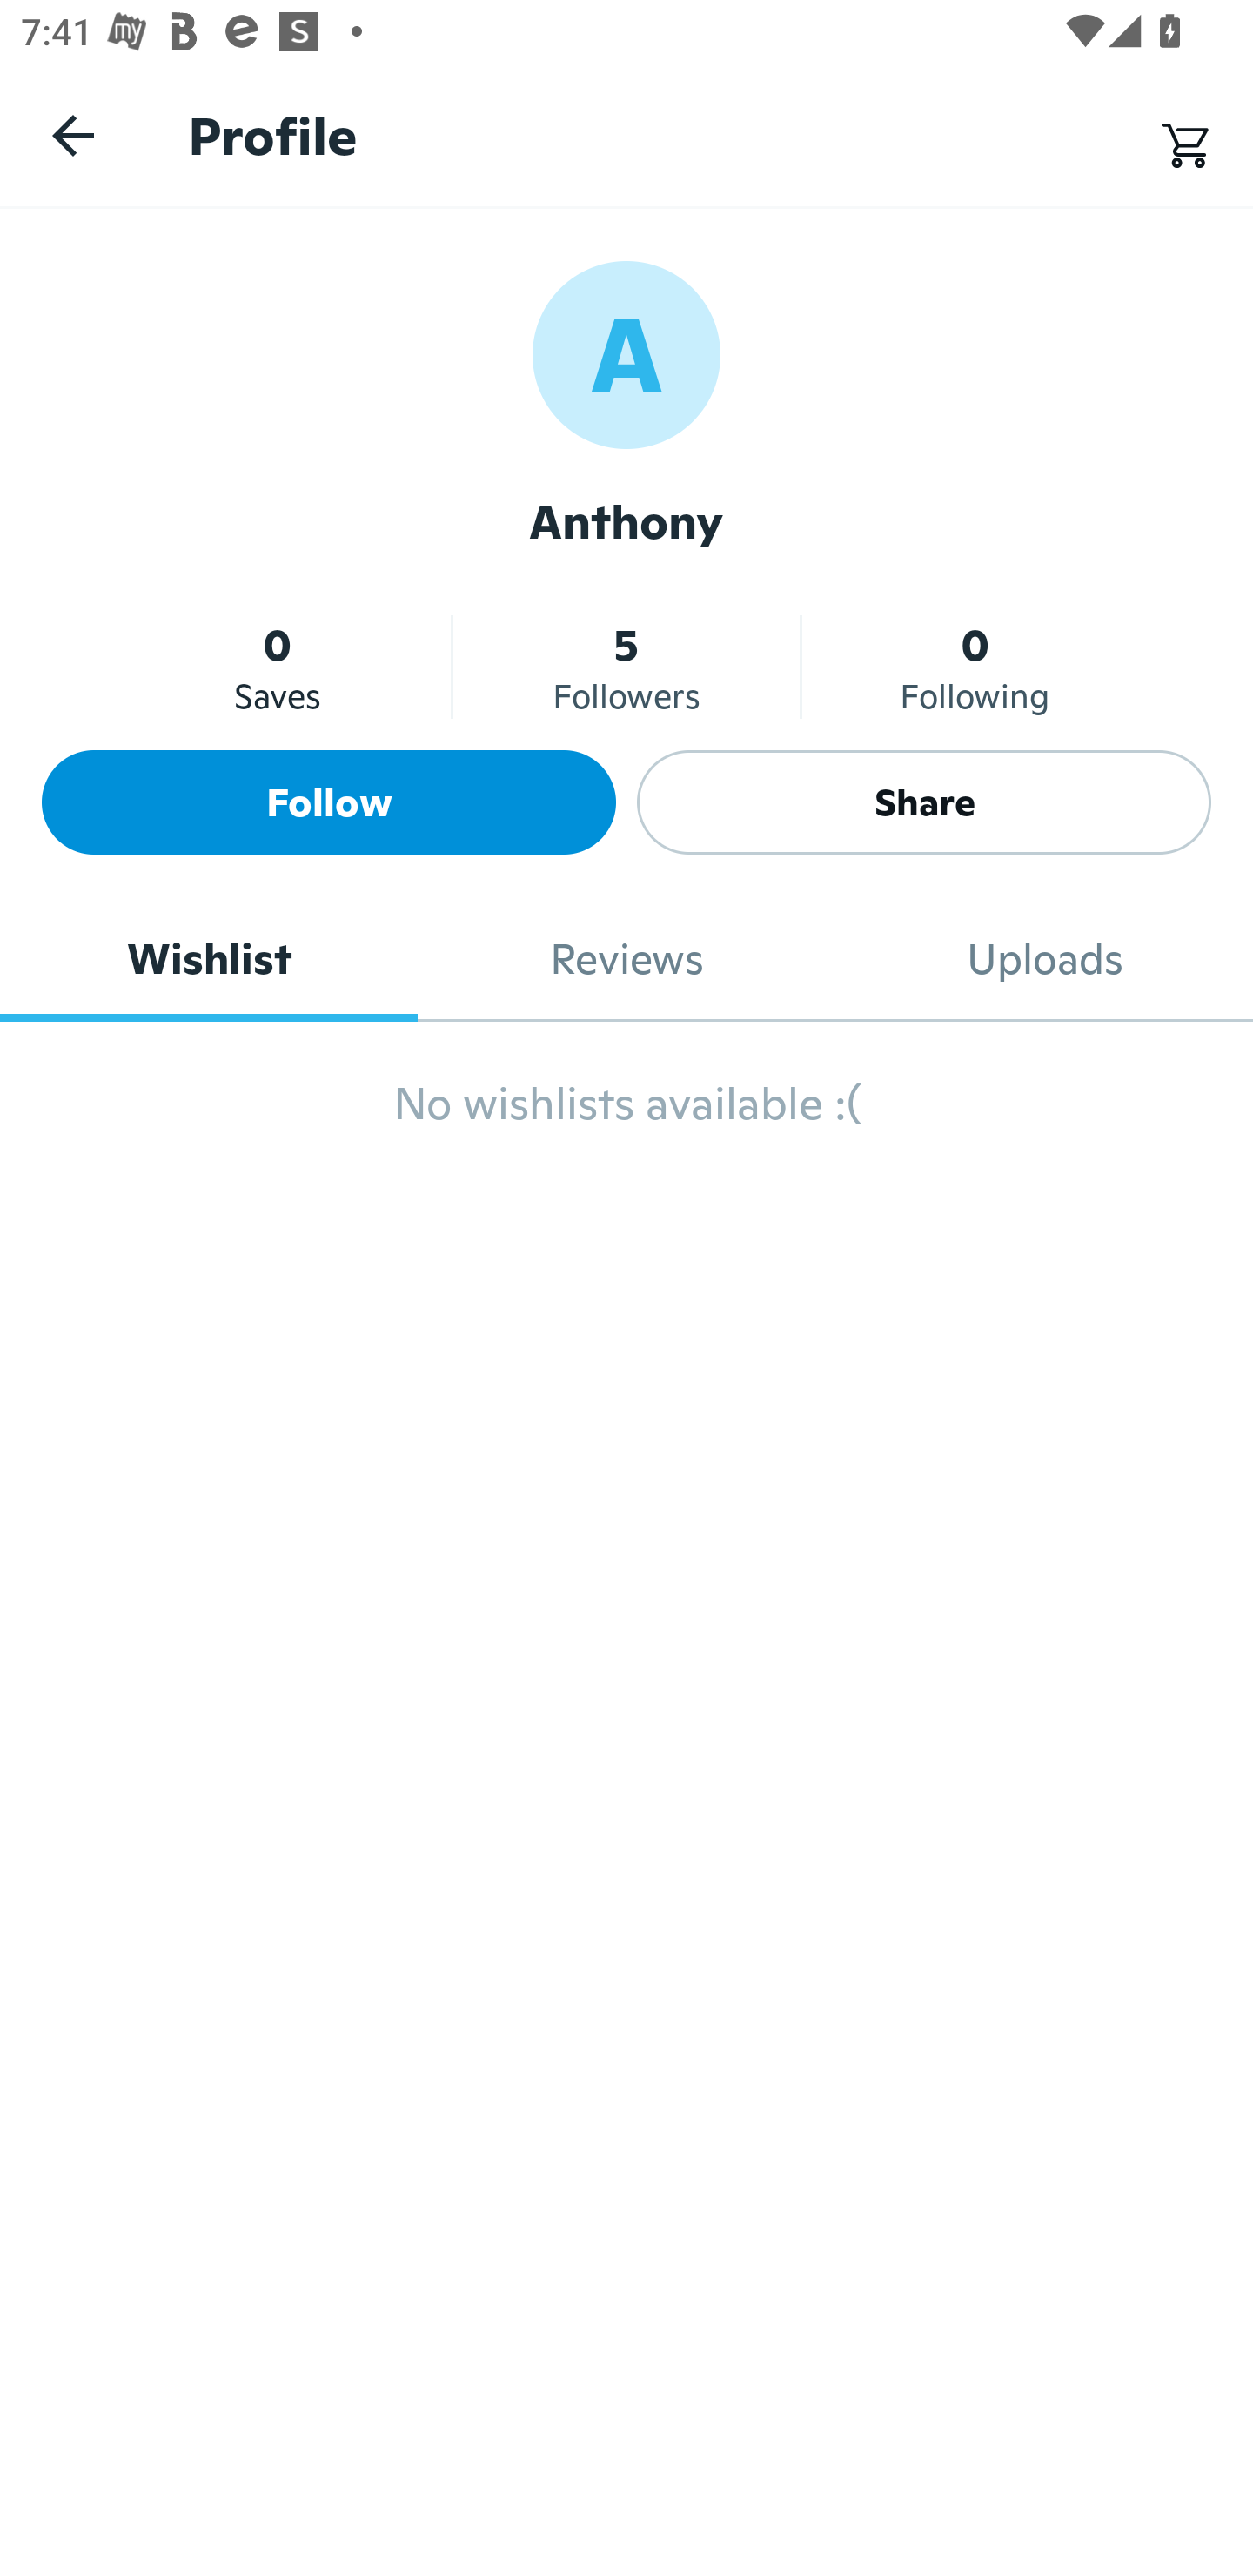 This screenshot has height=2576, width=1253. What do you see at coordinates (626, 353) in the screenshot?
I see `A` at bounding box center [626, 353].